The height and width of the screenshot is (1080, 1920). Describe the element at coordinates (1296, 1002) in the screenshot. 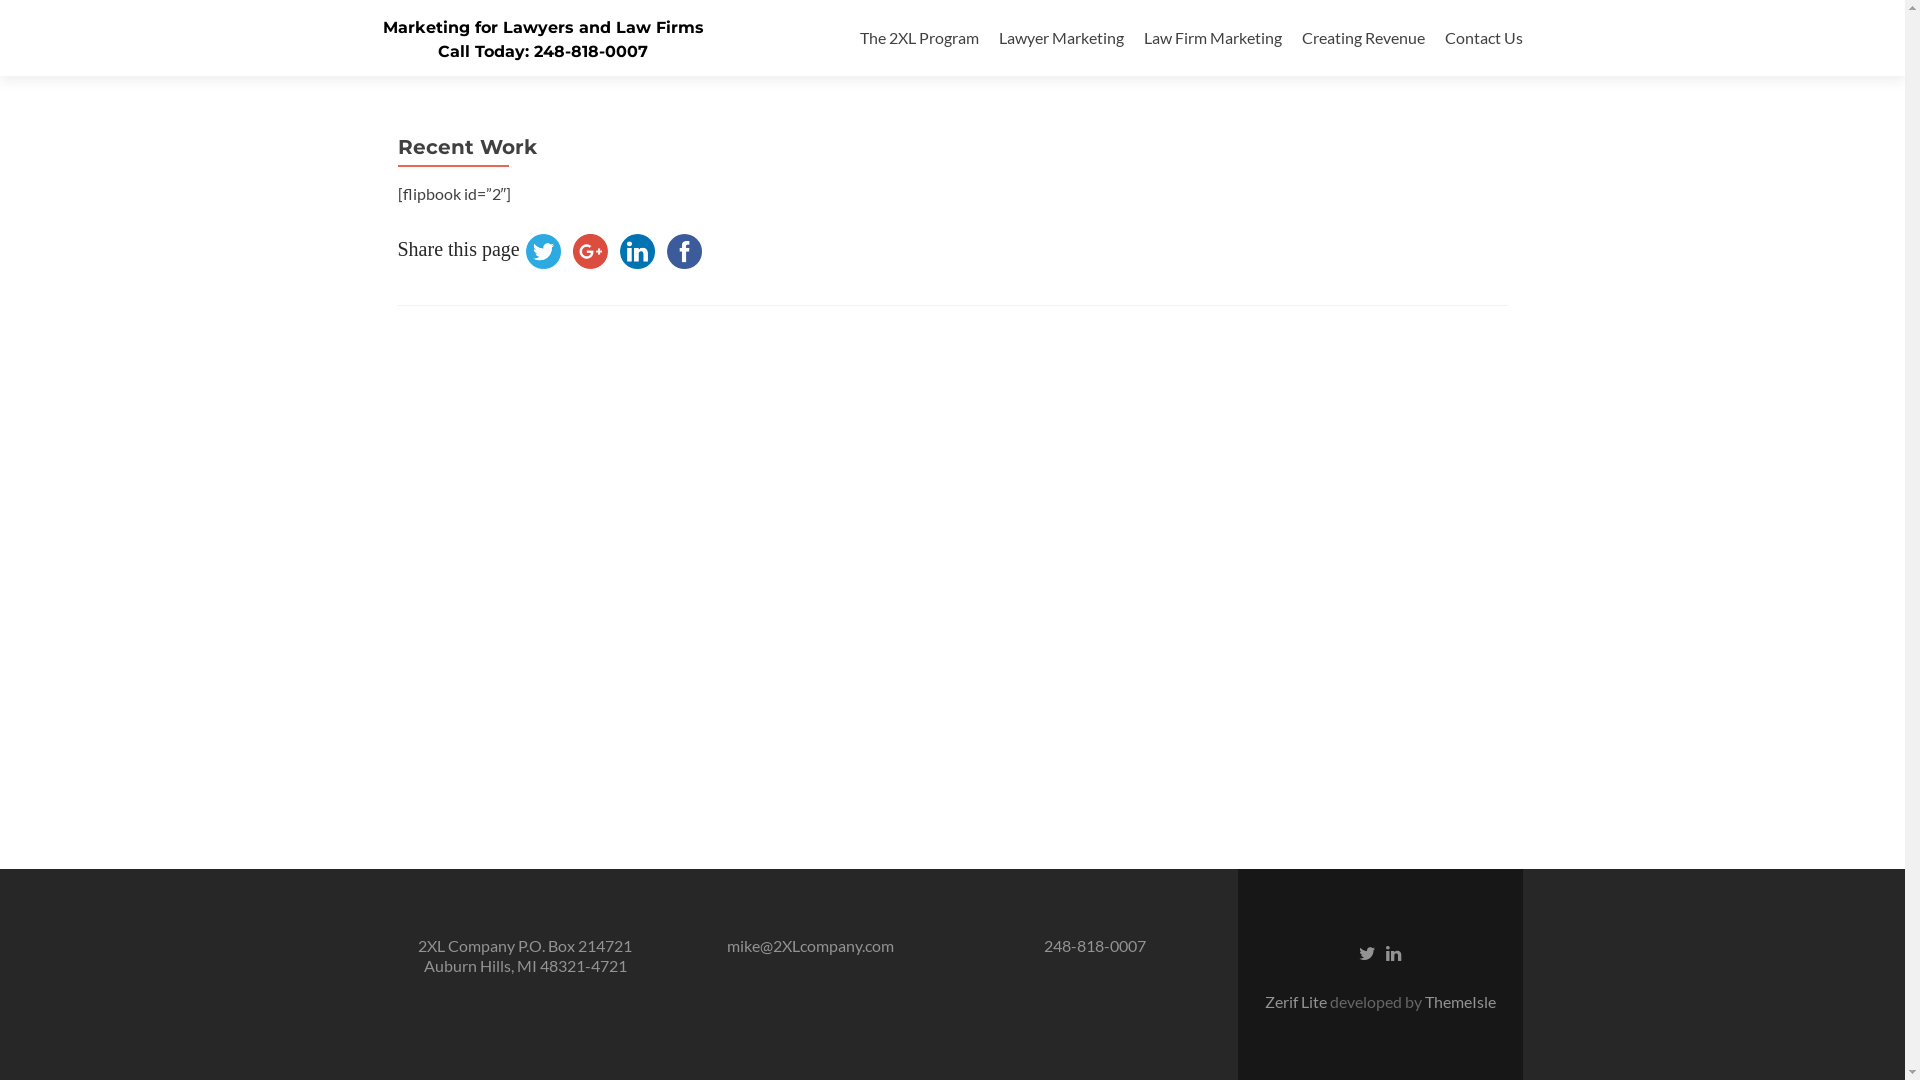

I see `Zerif Lite` at that location.